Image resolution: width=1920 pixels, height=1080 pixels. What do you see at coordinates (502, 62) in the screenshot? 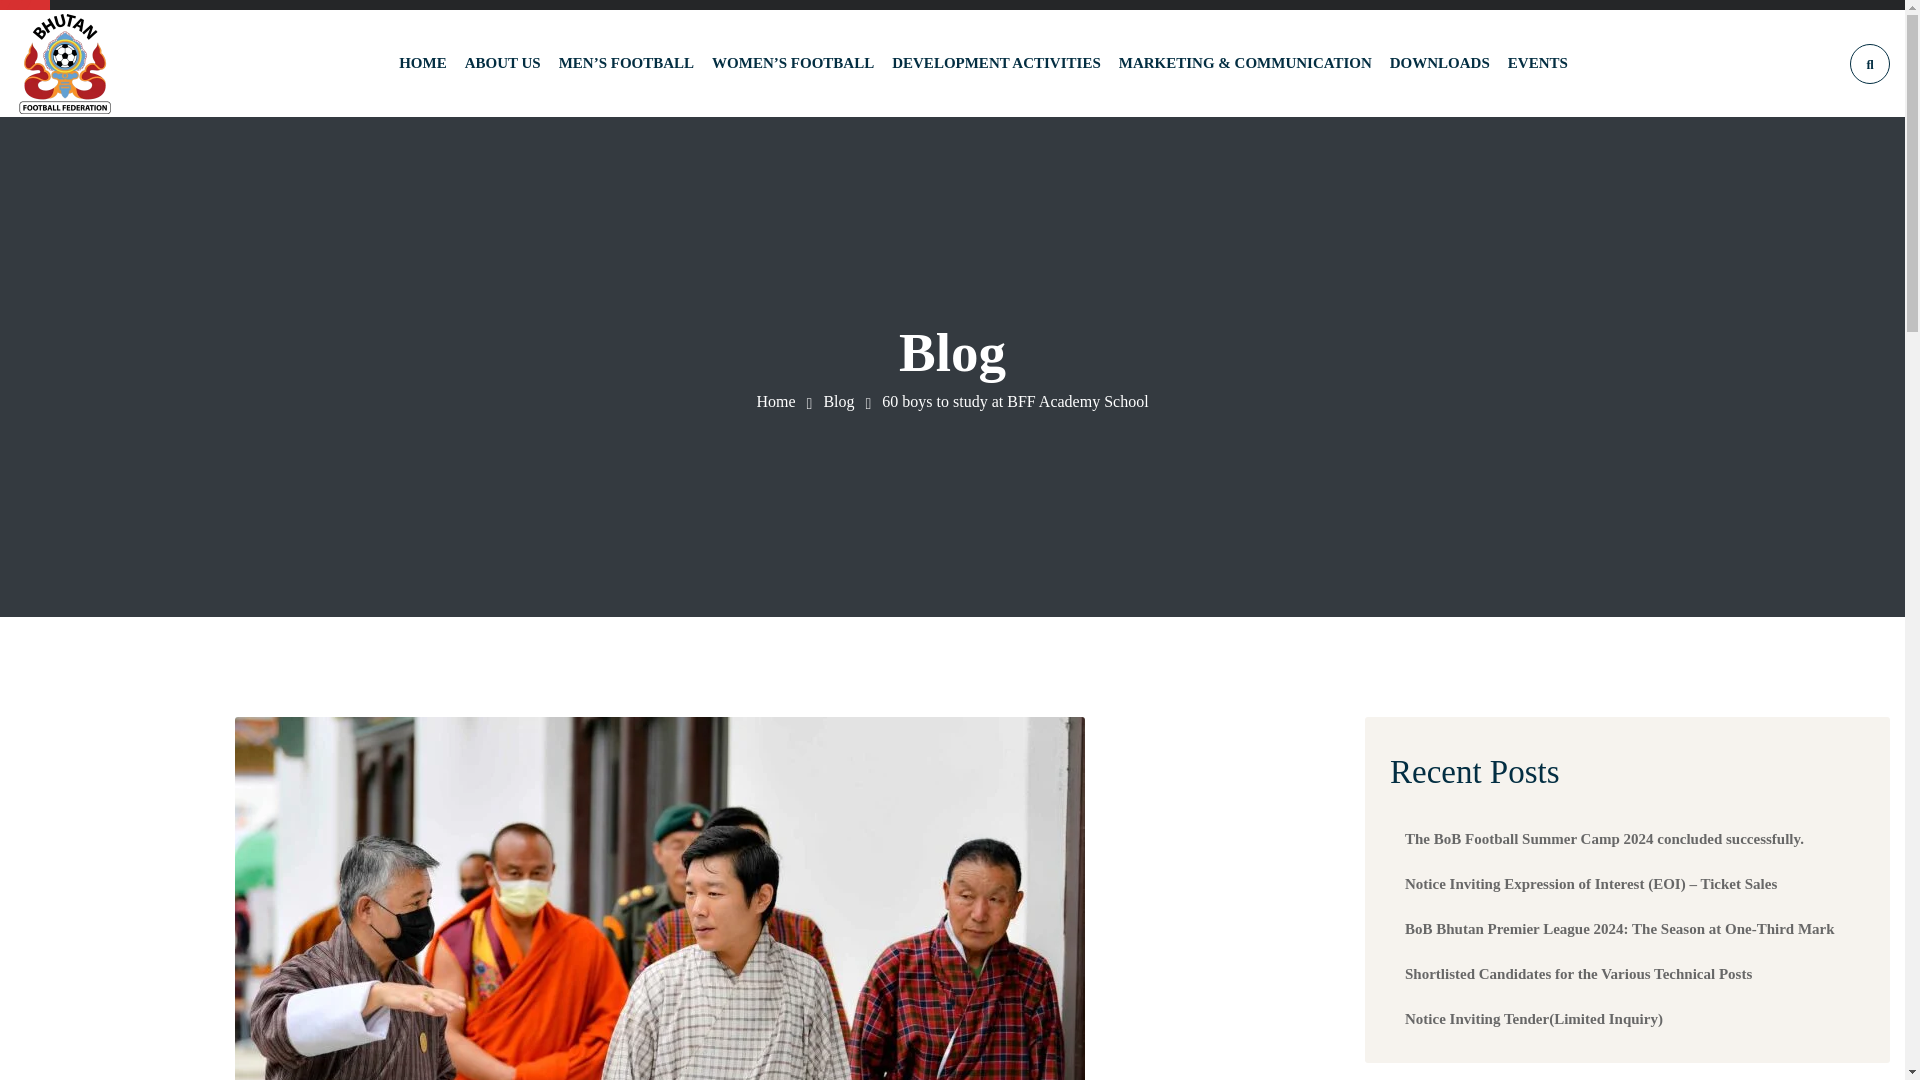
I see `ABOUT US` at bounding box center [502, 62].